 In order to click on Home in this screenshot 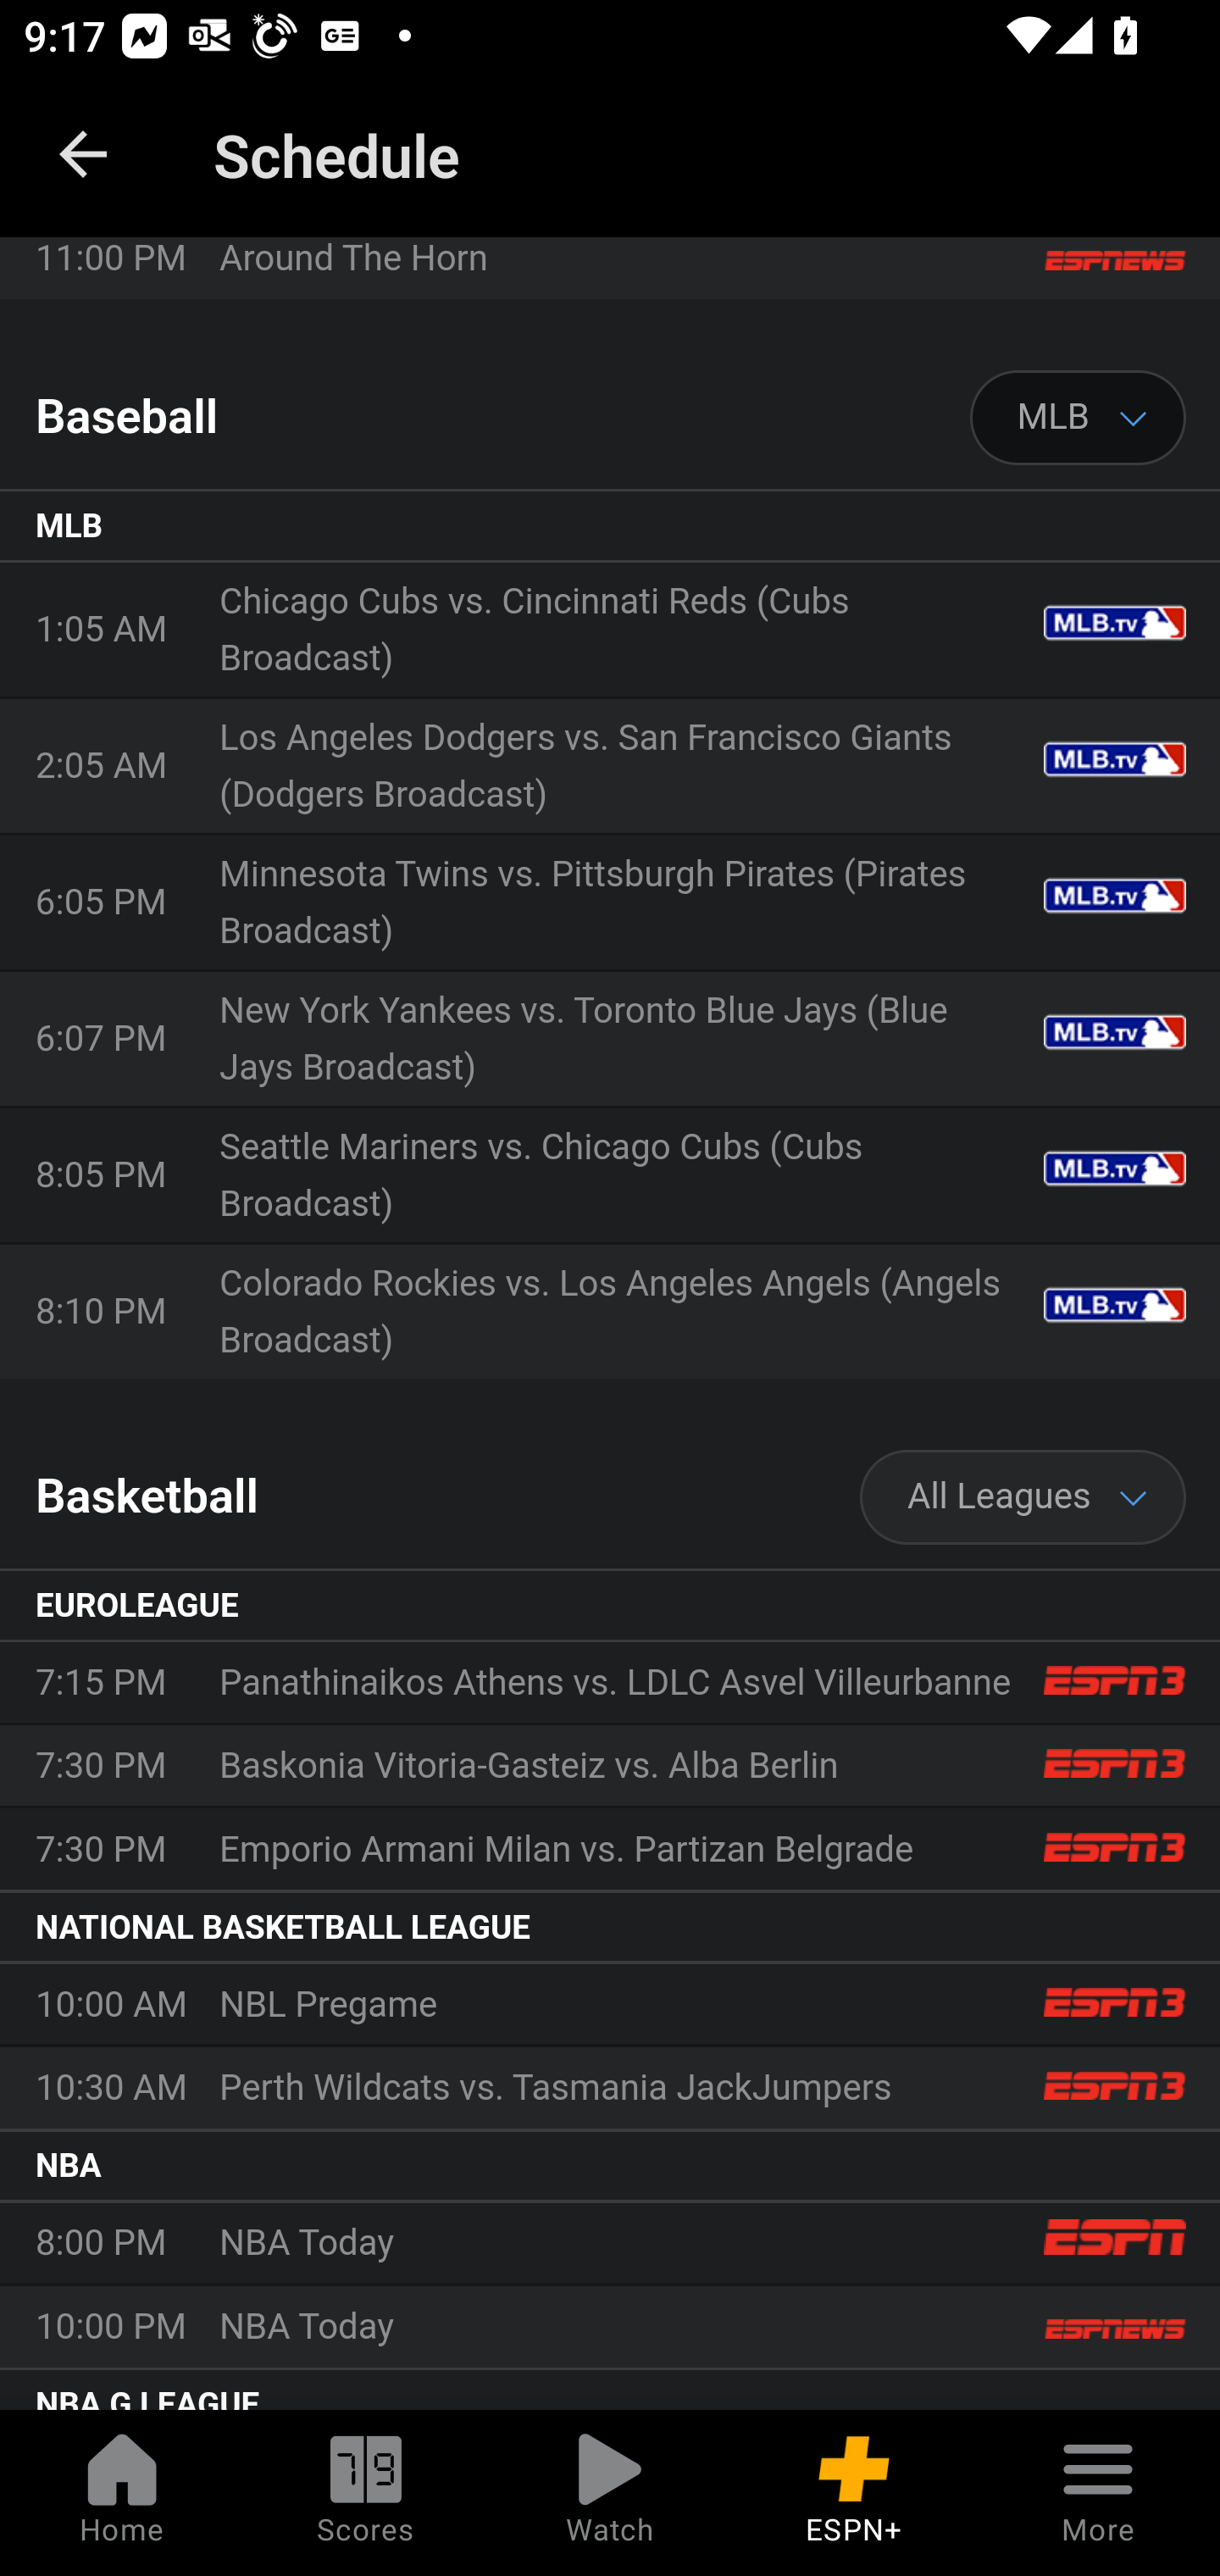, I will do `click(122, 2493)`.